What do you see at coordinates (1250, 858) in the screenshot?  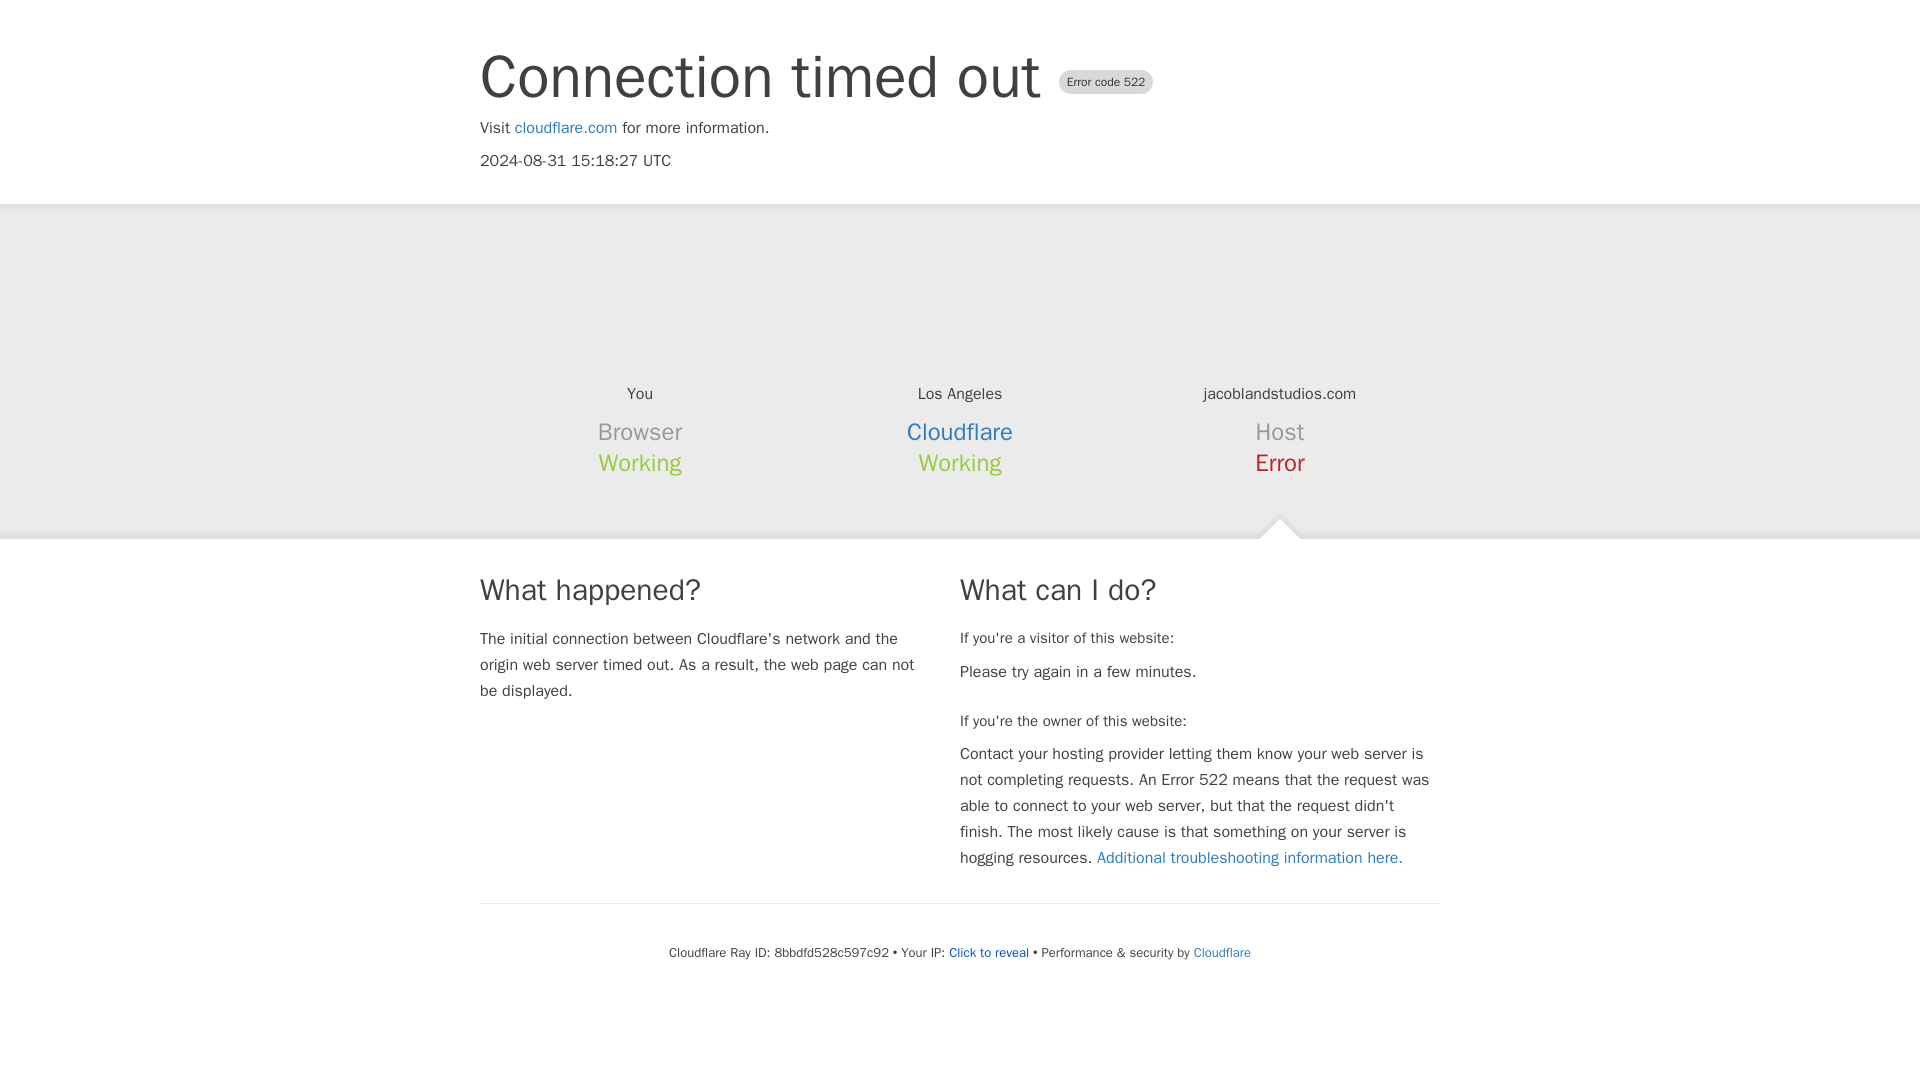 I see `Additional troubleshooting information here.` at bounding box center [1250, 858].